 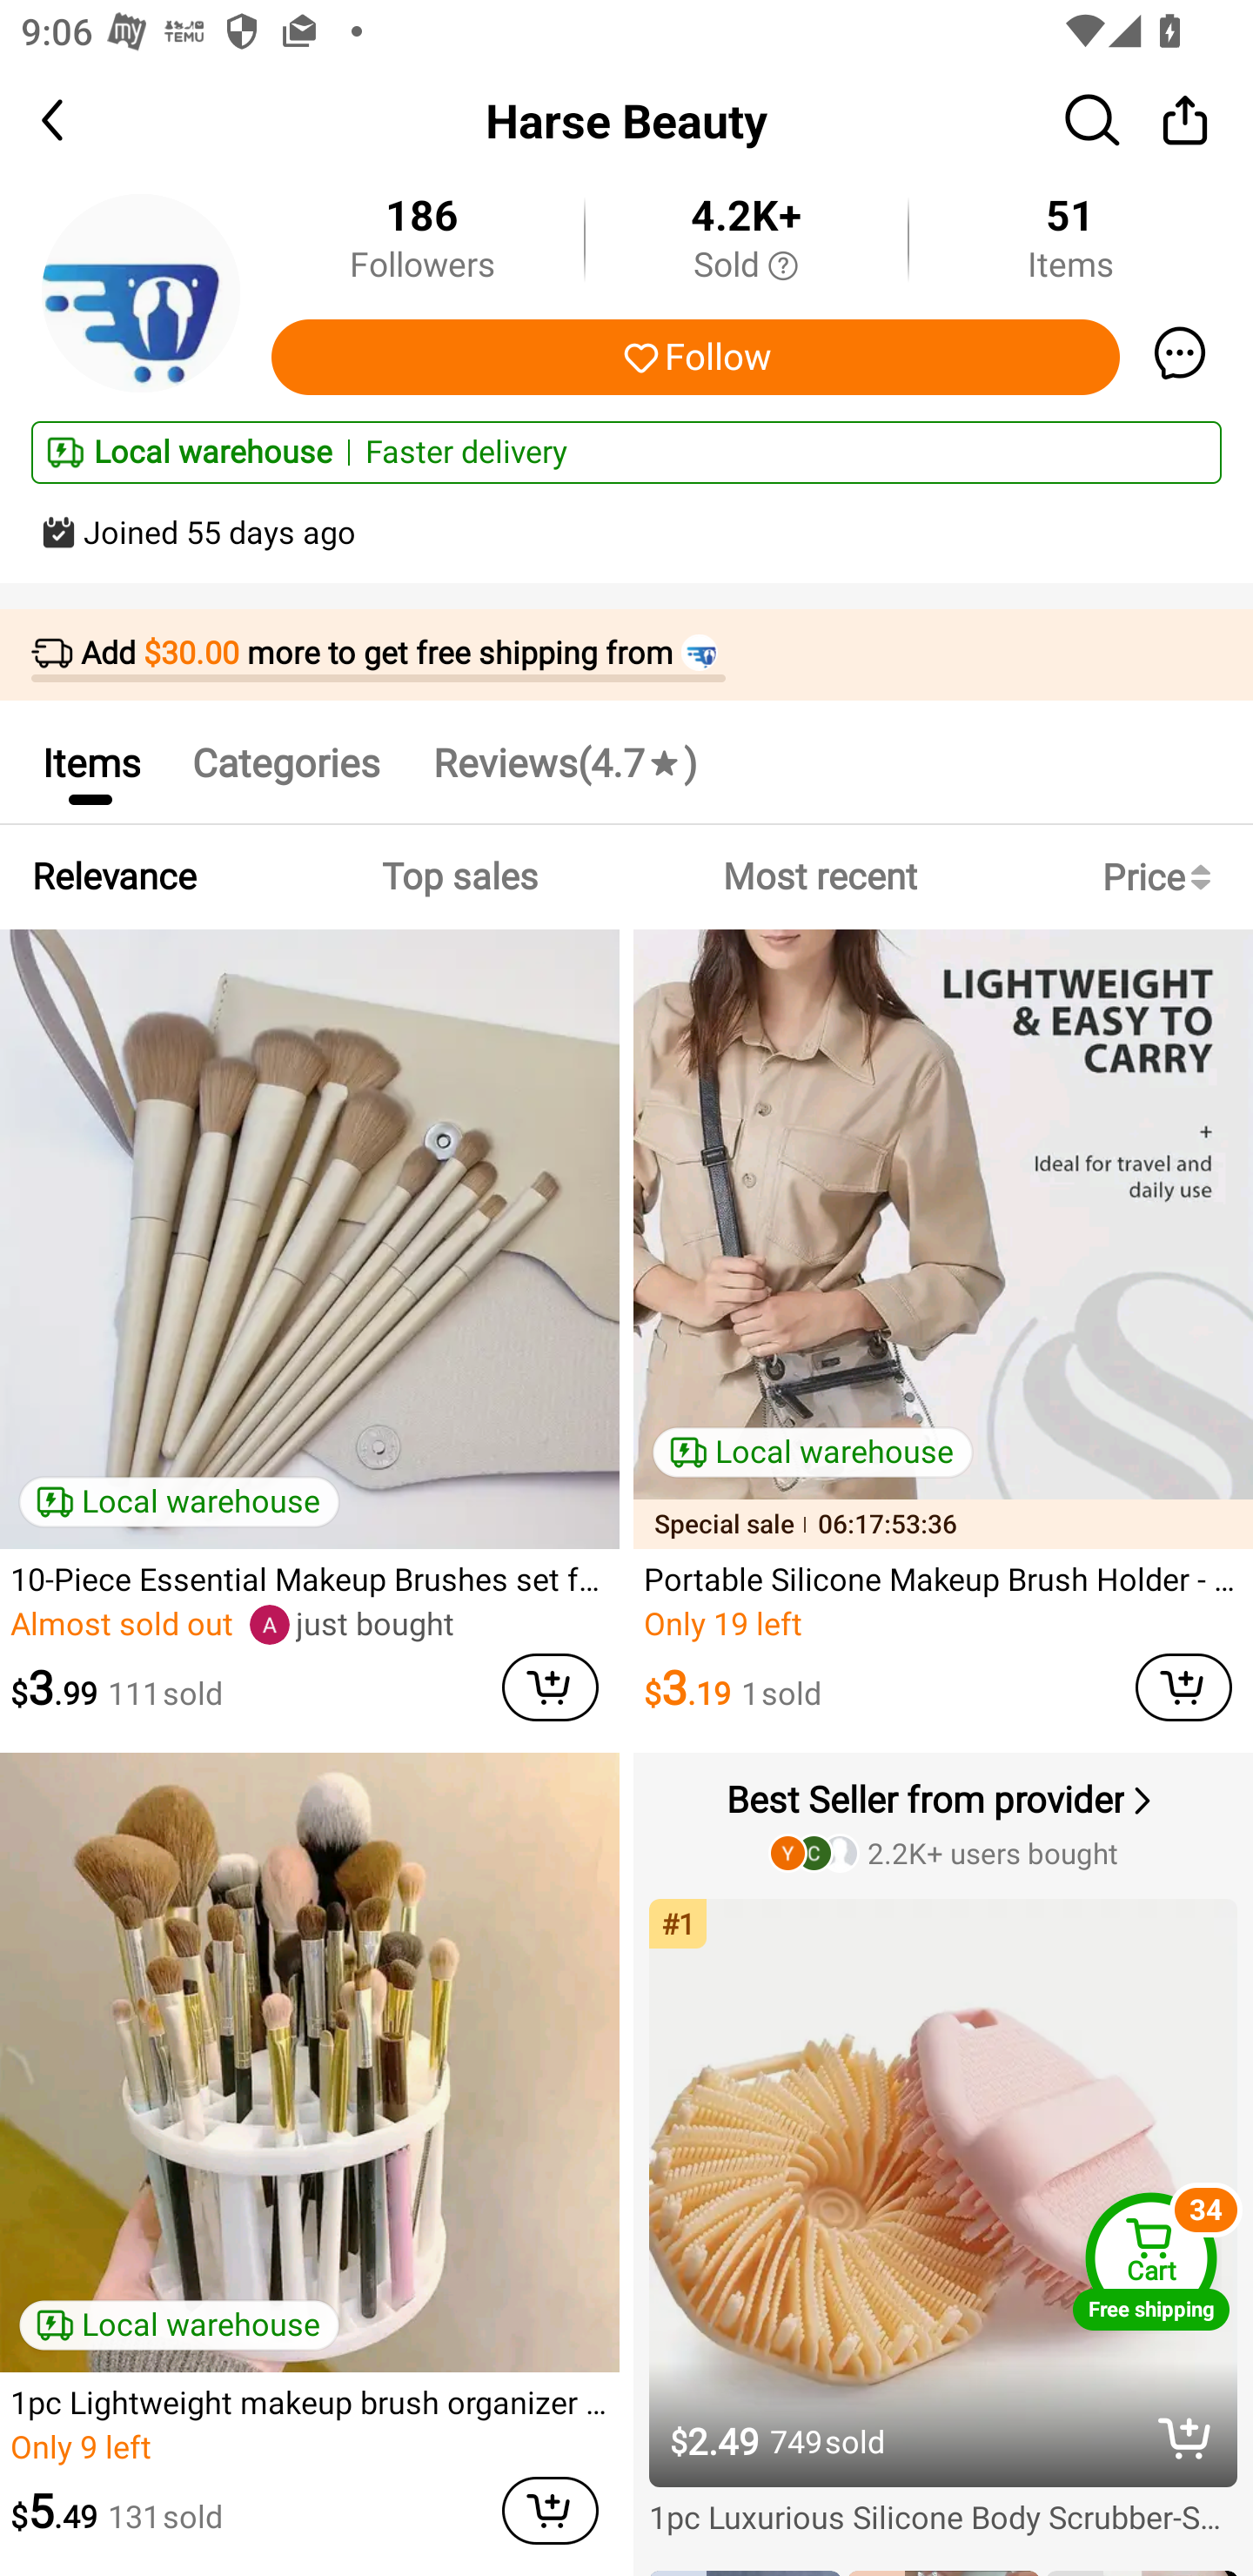 I want to click on Most recent, so click(x=820, y=877).